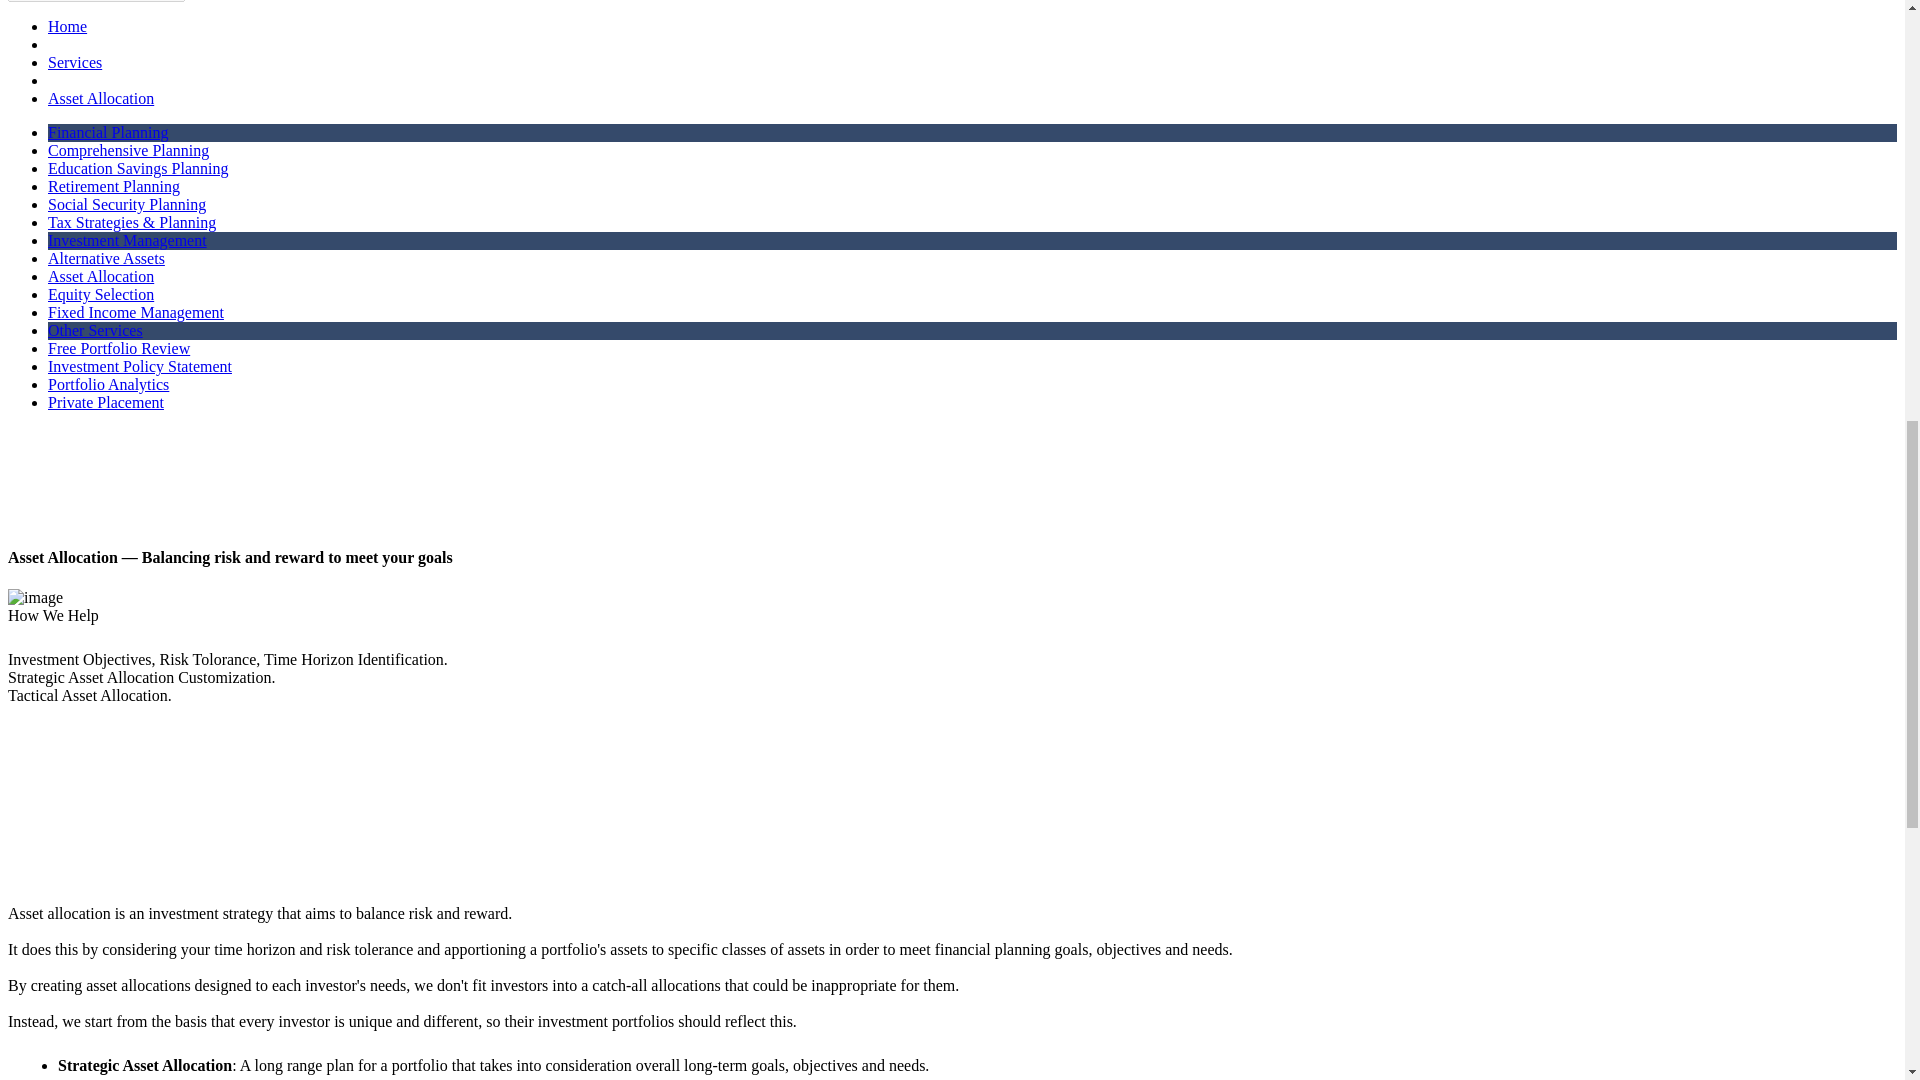  What do you see at coordinates (119, 348) in the screenshot?
I see `Free Portfolio Review` at bounding box center [119, 348].